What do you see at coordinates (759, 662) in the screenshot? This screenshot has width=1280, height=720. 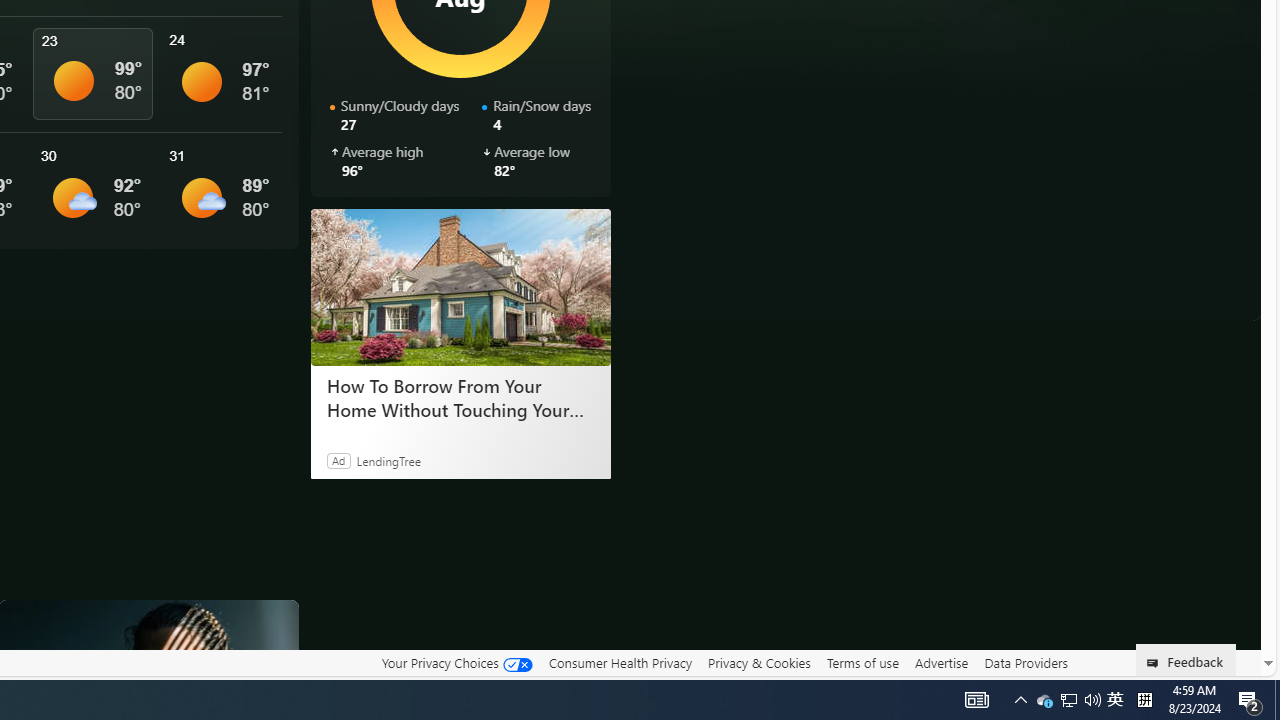 I see `Privacy & Cookies` at bounding box center [759, 662].